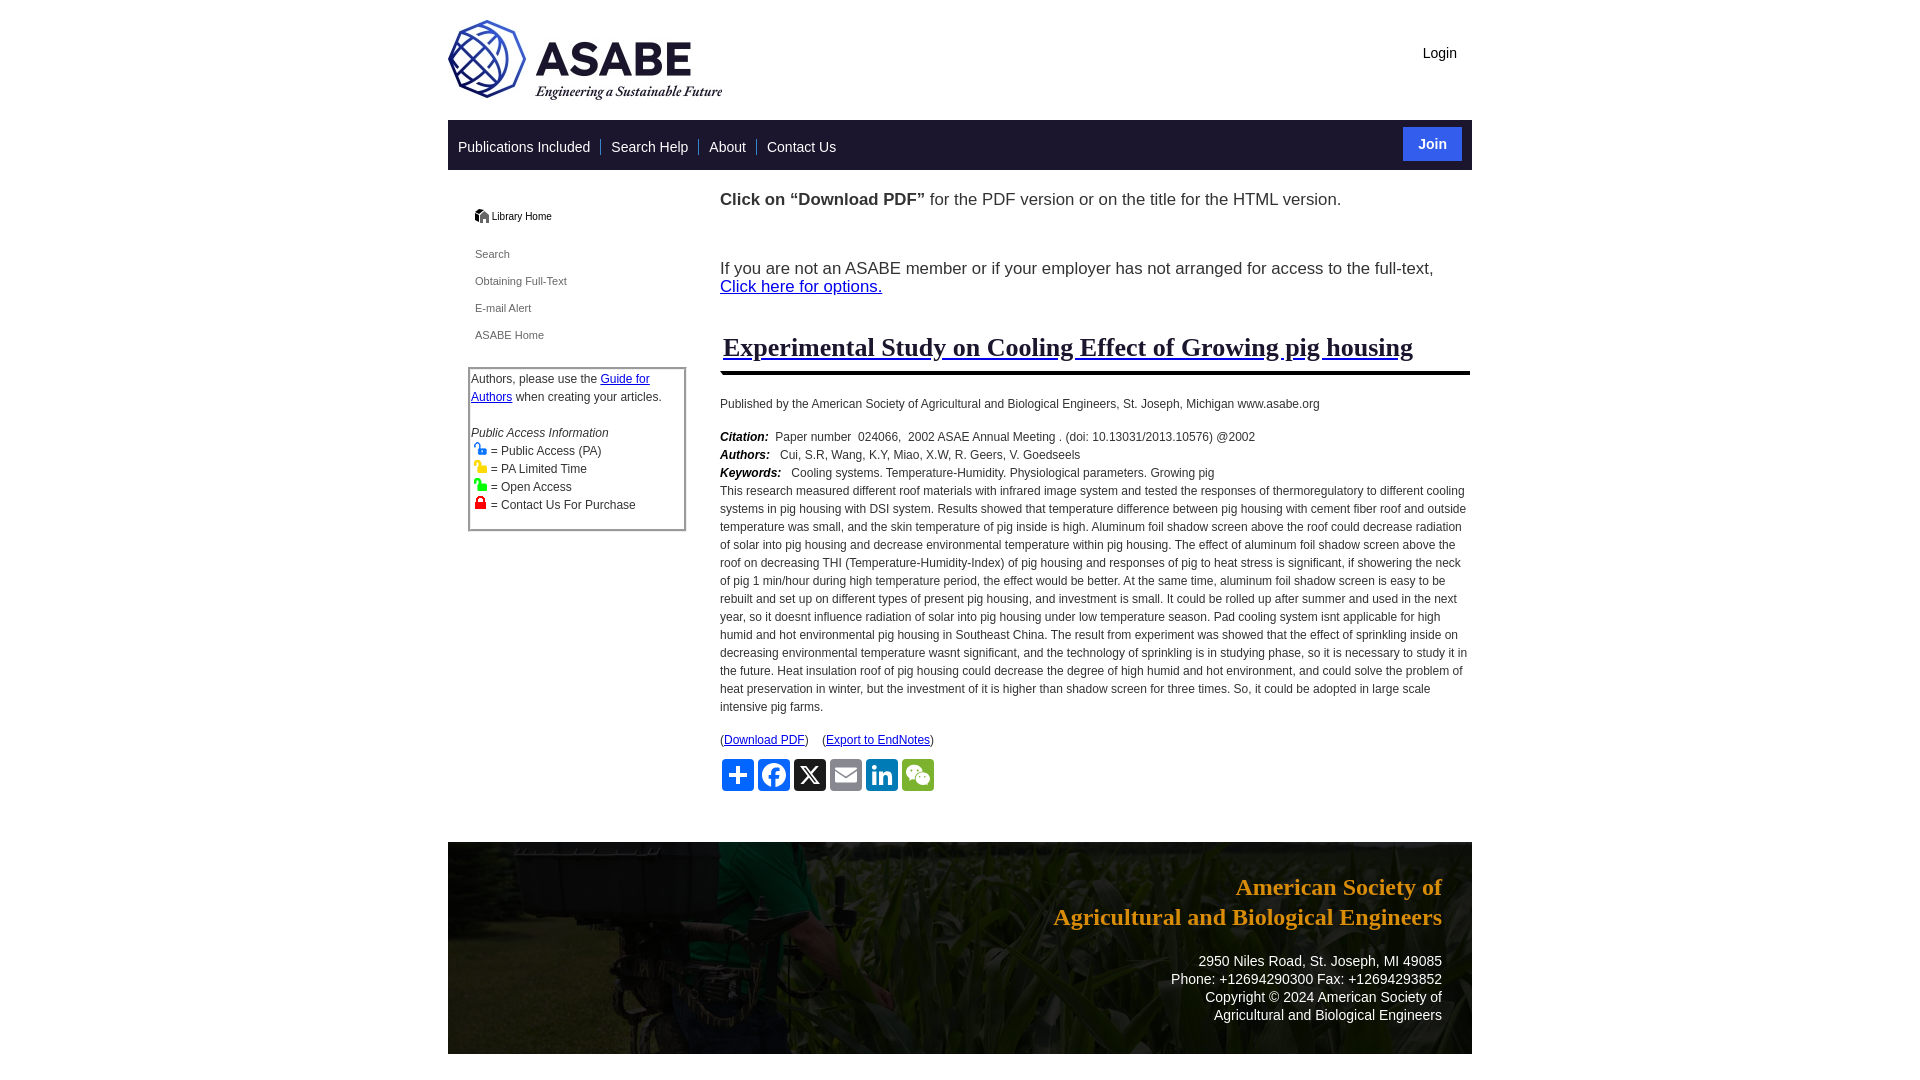 Image resolution: width=1920 pixels, height=1080 pixels. Describe the element at coordinates (502, 308) in the screenshot. I see `E-mail Alert` at that location.